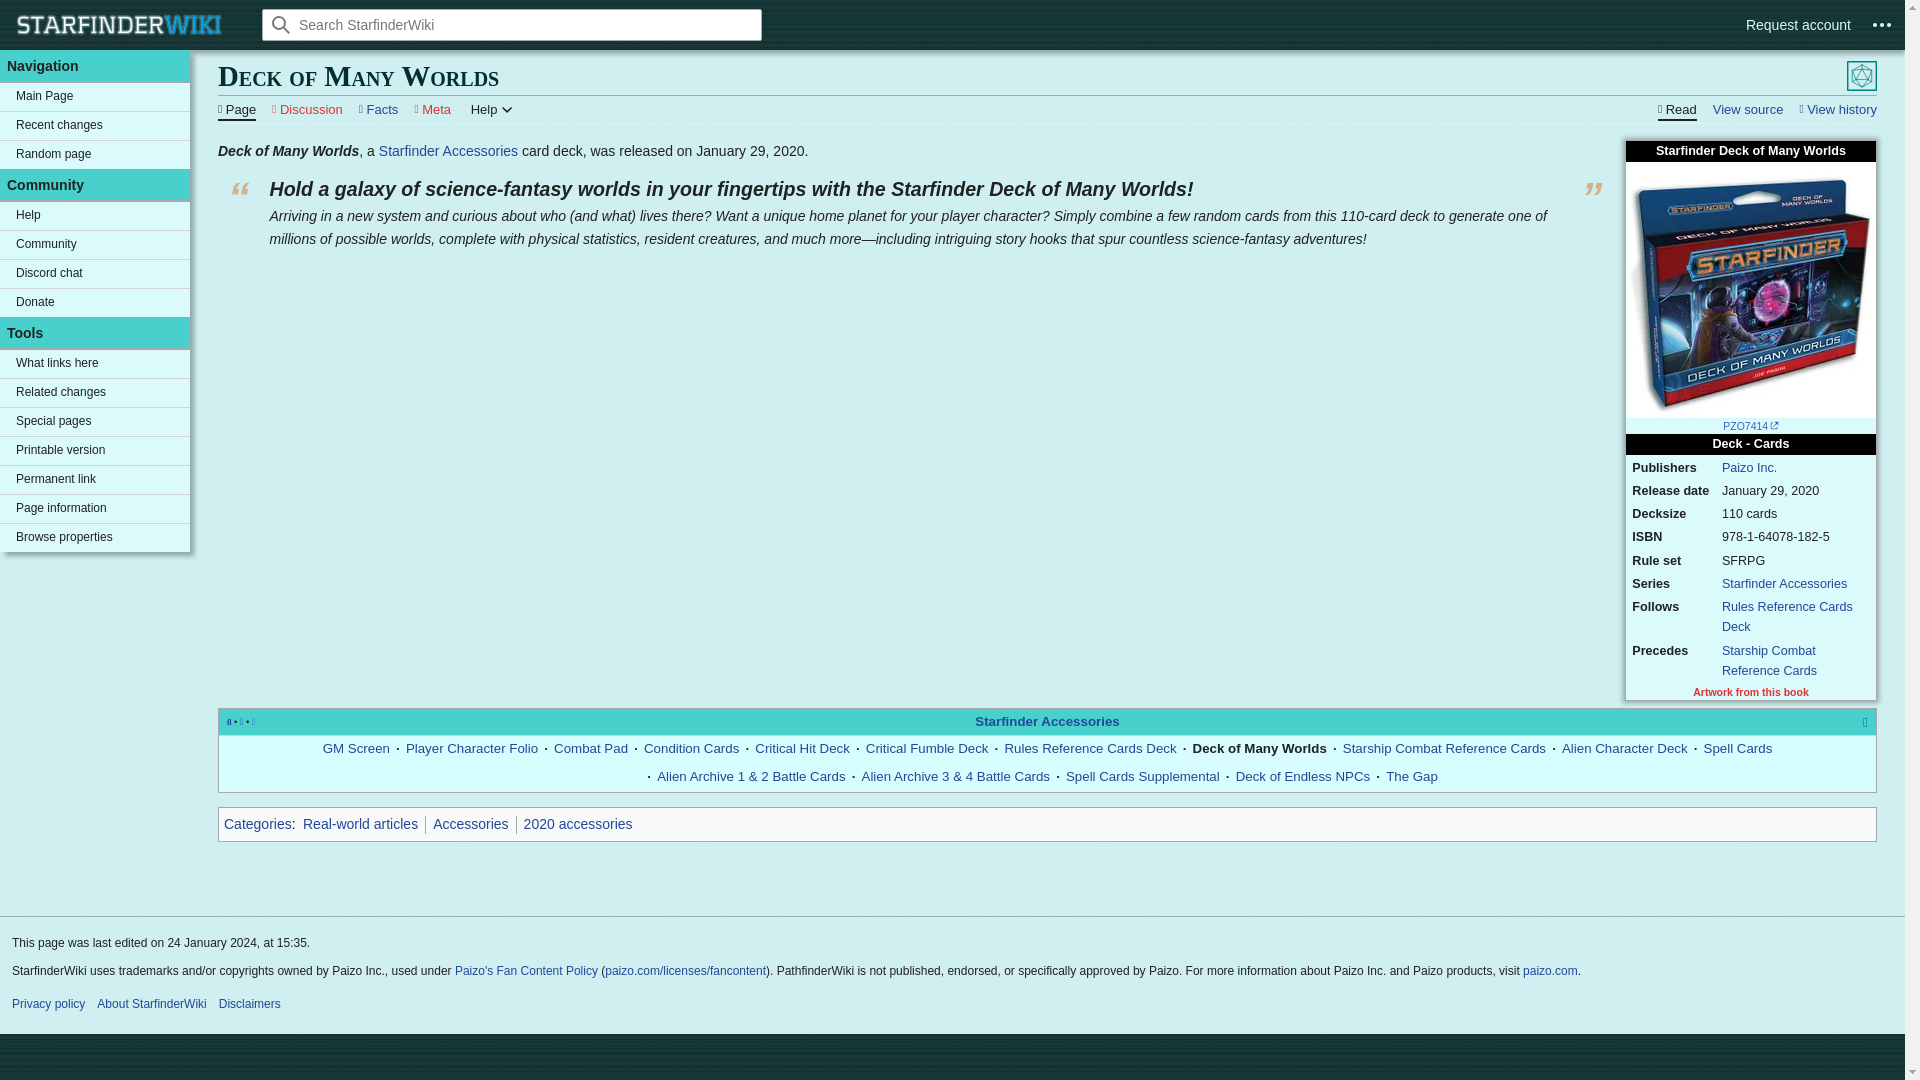  I want to click on Discord chat, so click(95, 274).